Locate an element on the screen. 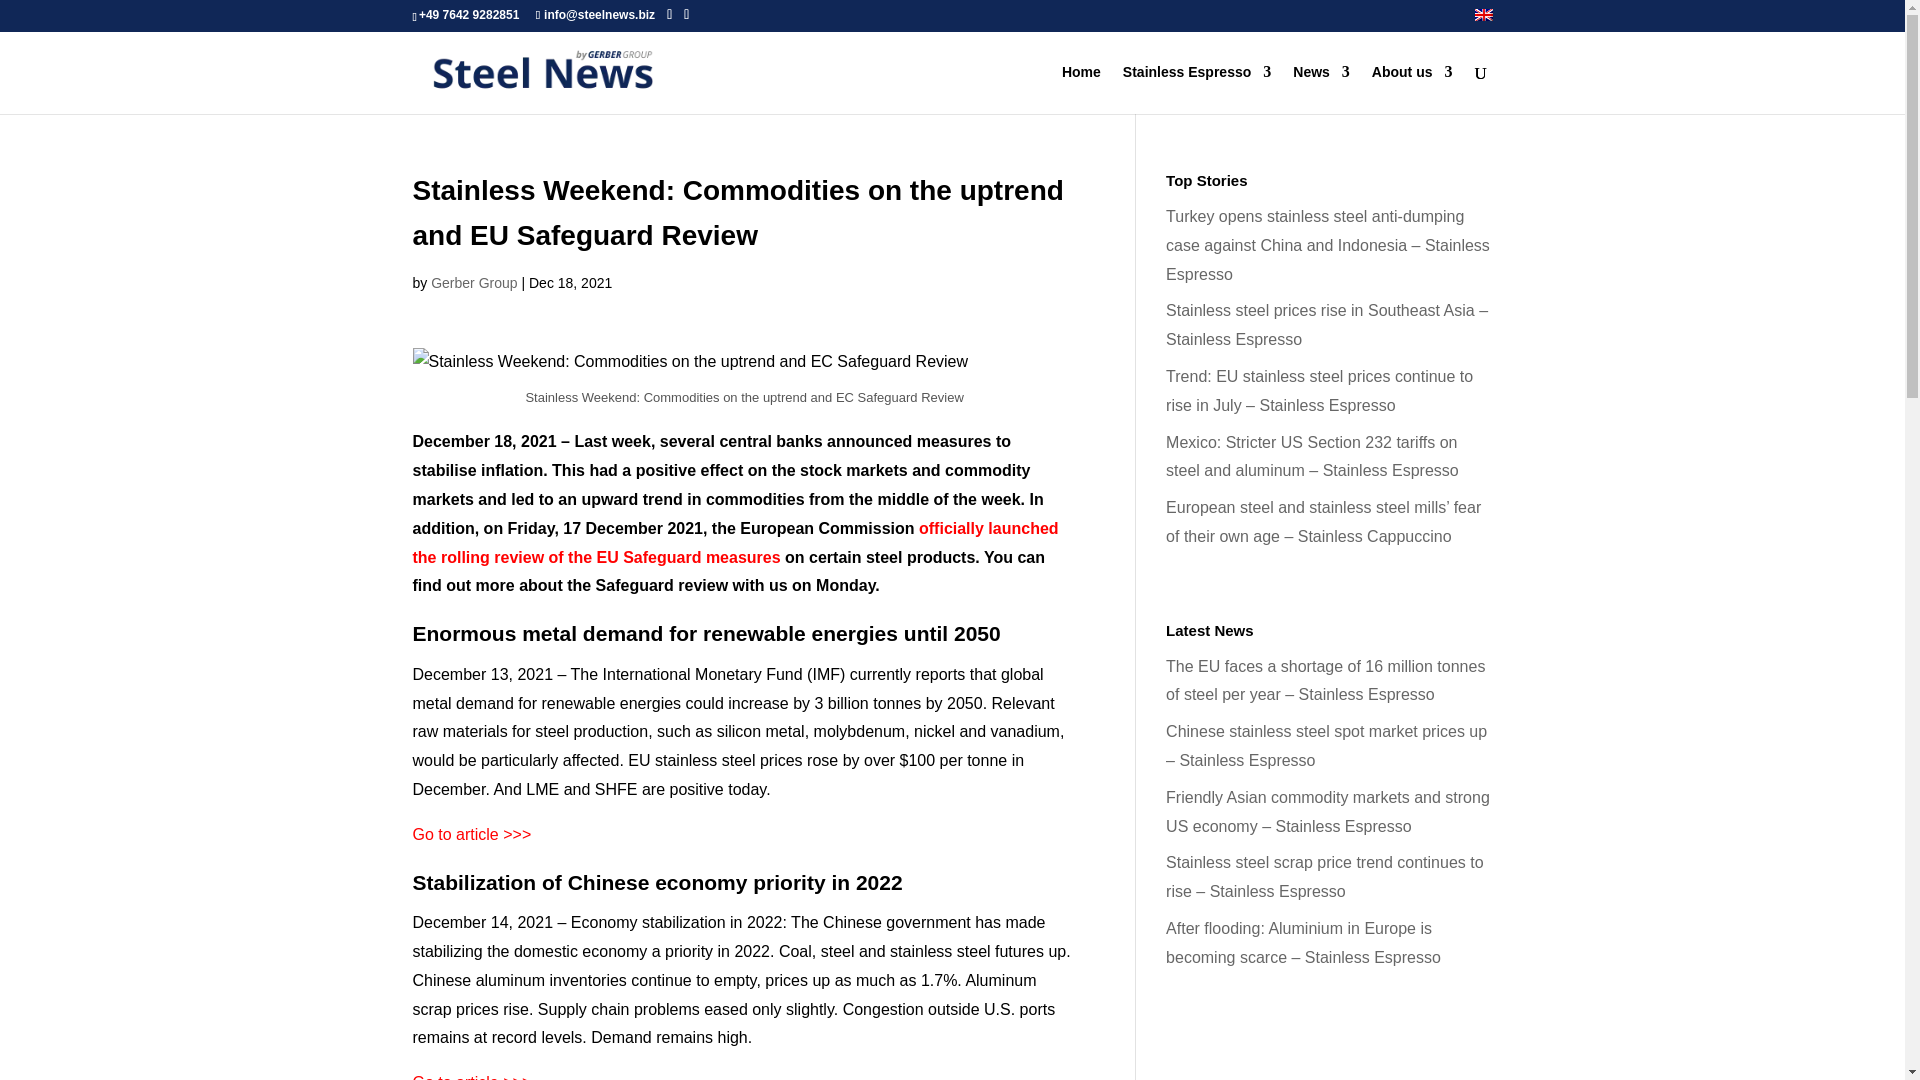  About us is located at coordinates (1412, 89).